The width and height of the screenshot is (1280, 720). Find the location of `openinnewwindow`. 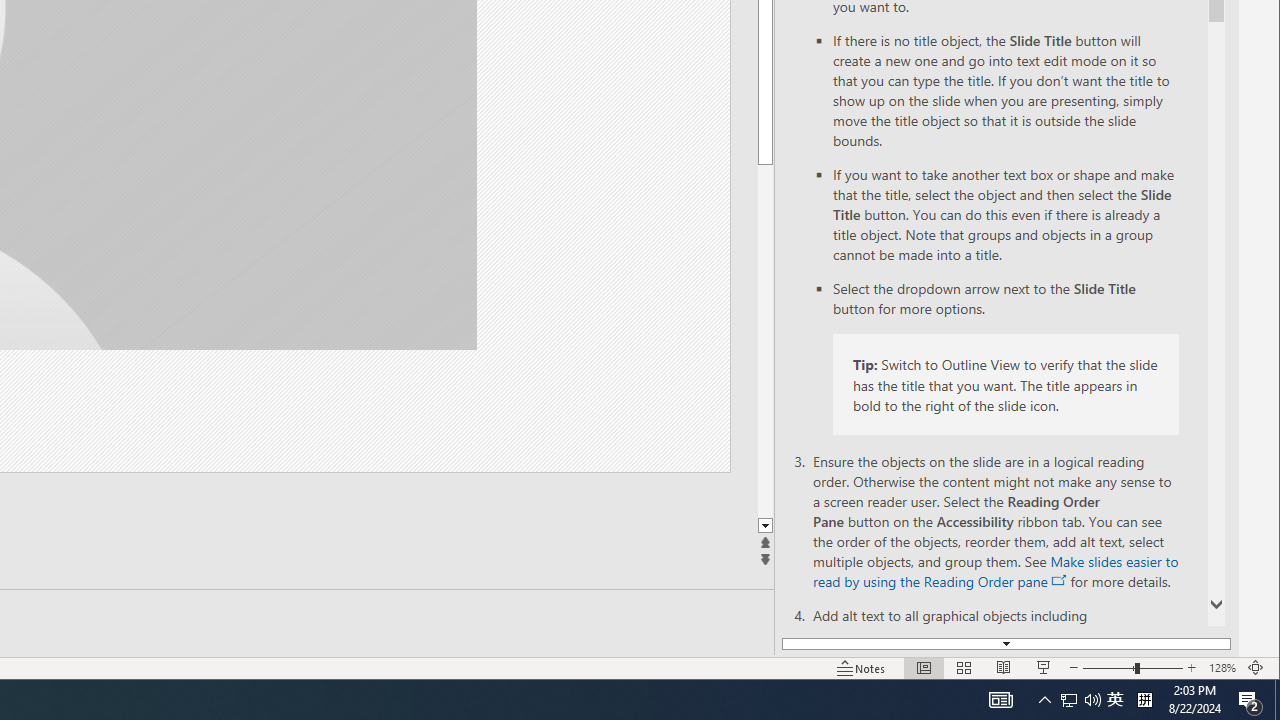

openinnewwindow is located at coordinates (765, 340).